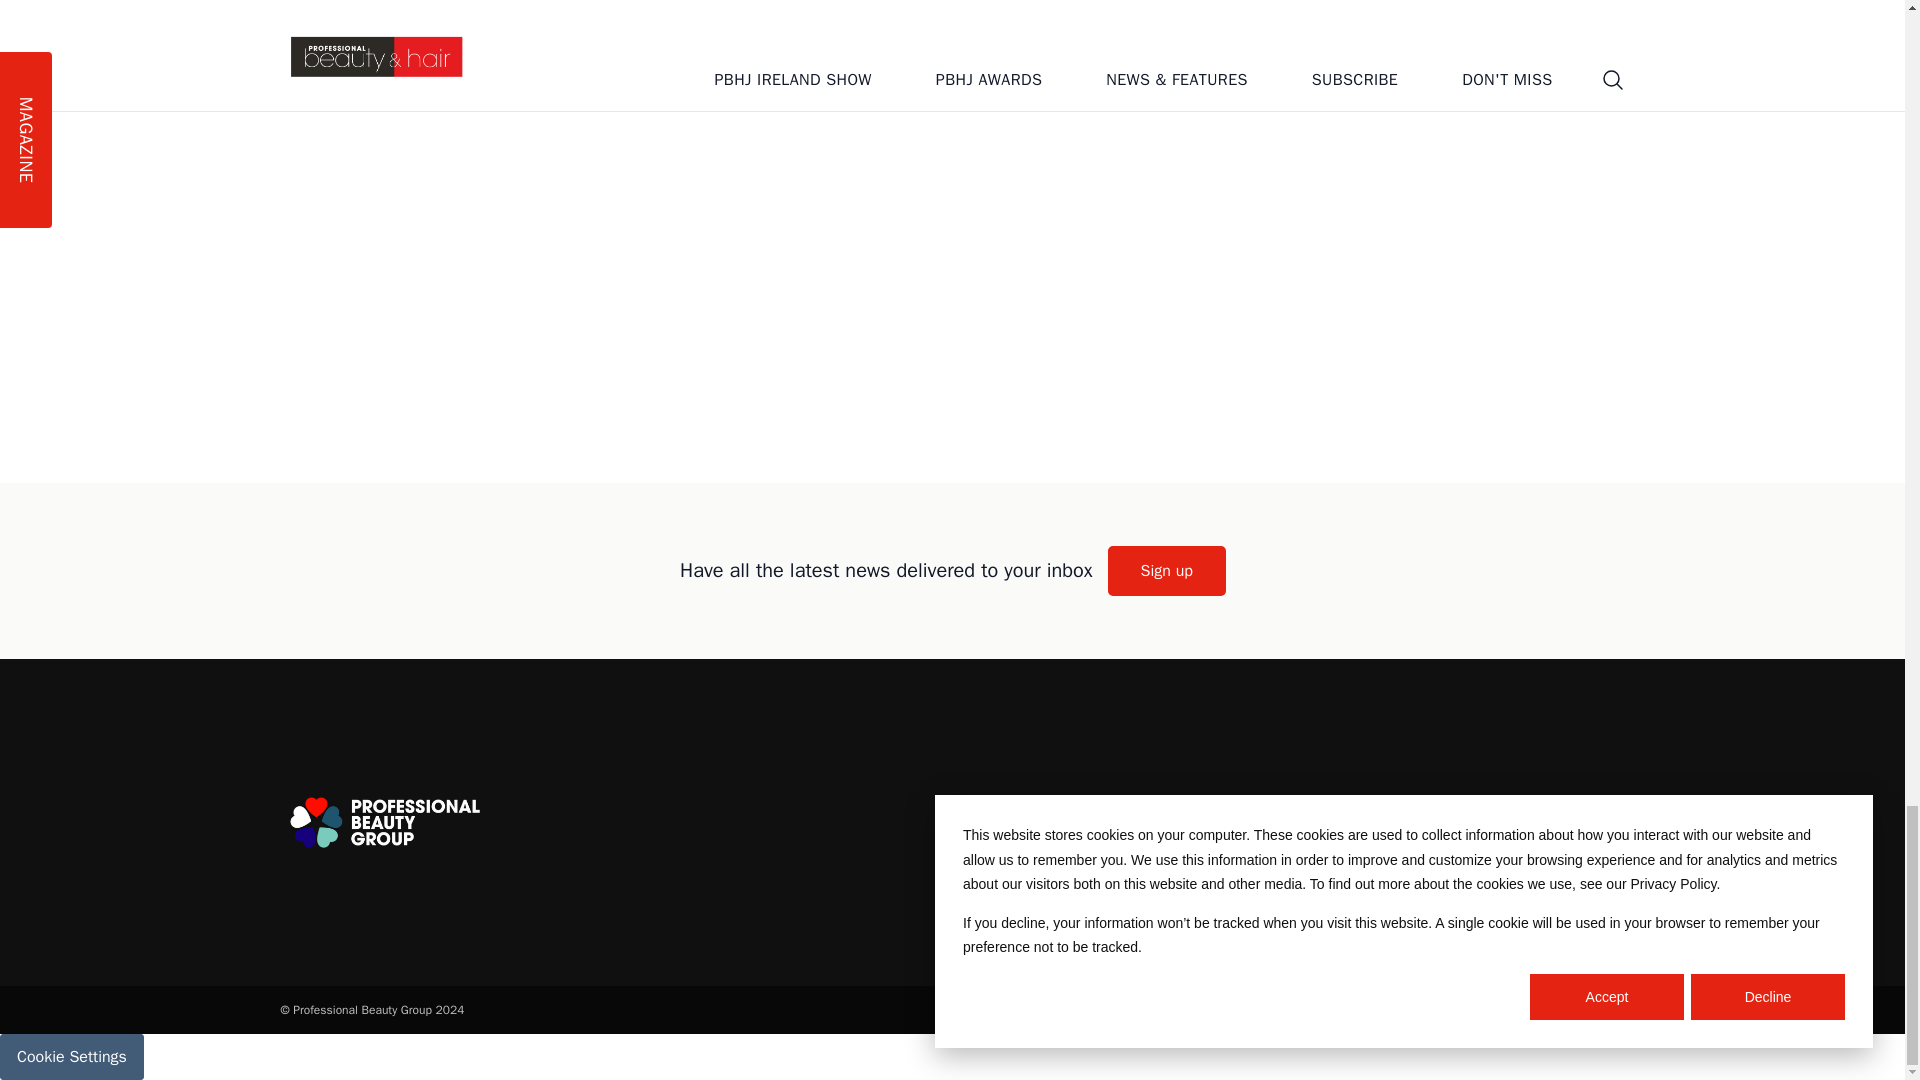 This screenshot has height=1080, width=1920. I want to click on Sign up, so click(1166, 570).